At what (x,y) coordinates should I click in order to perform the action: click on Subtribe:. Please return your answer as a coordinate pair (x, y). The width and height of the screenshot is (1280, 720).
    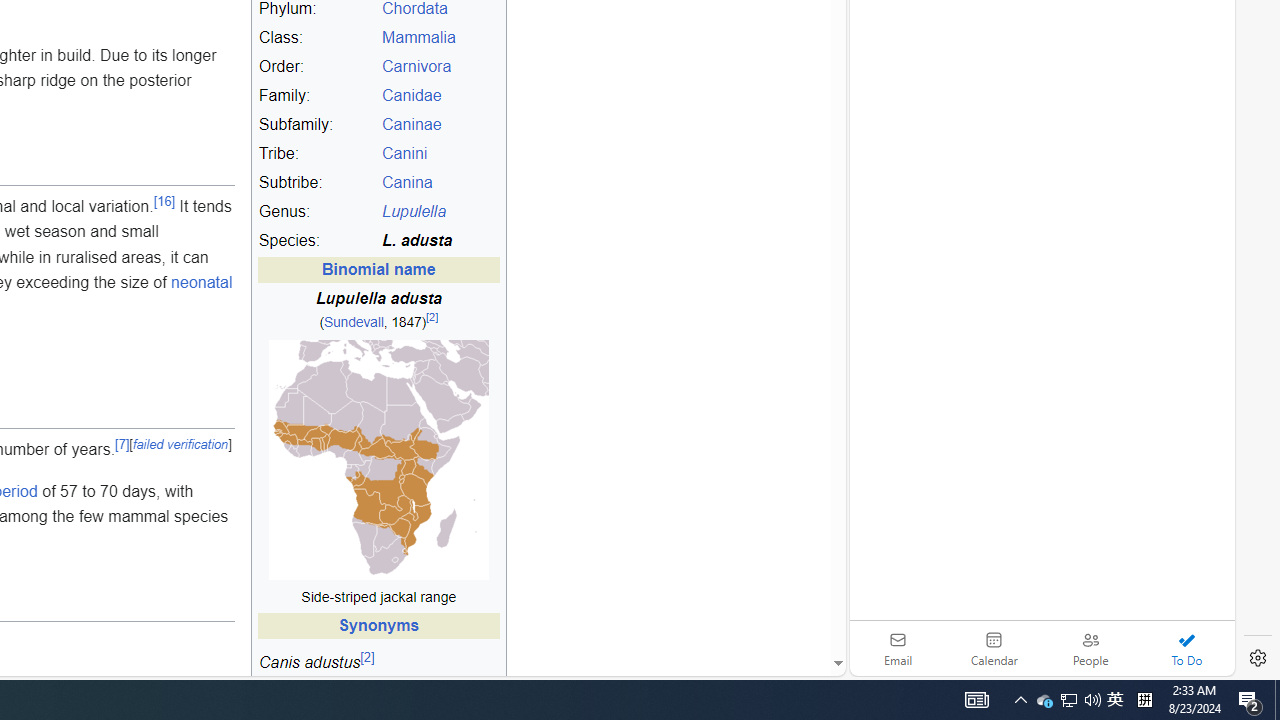
    Looking at the image, I should click on (317, 183).